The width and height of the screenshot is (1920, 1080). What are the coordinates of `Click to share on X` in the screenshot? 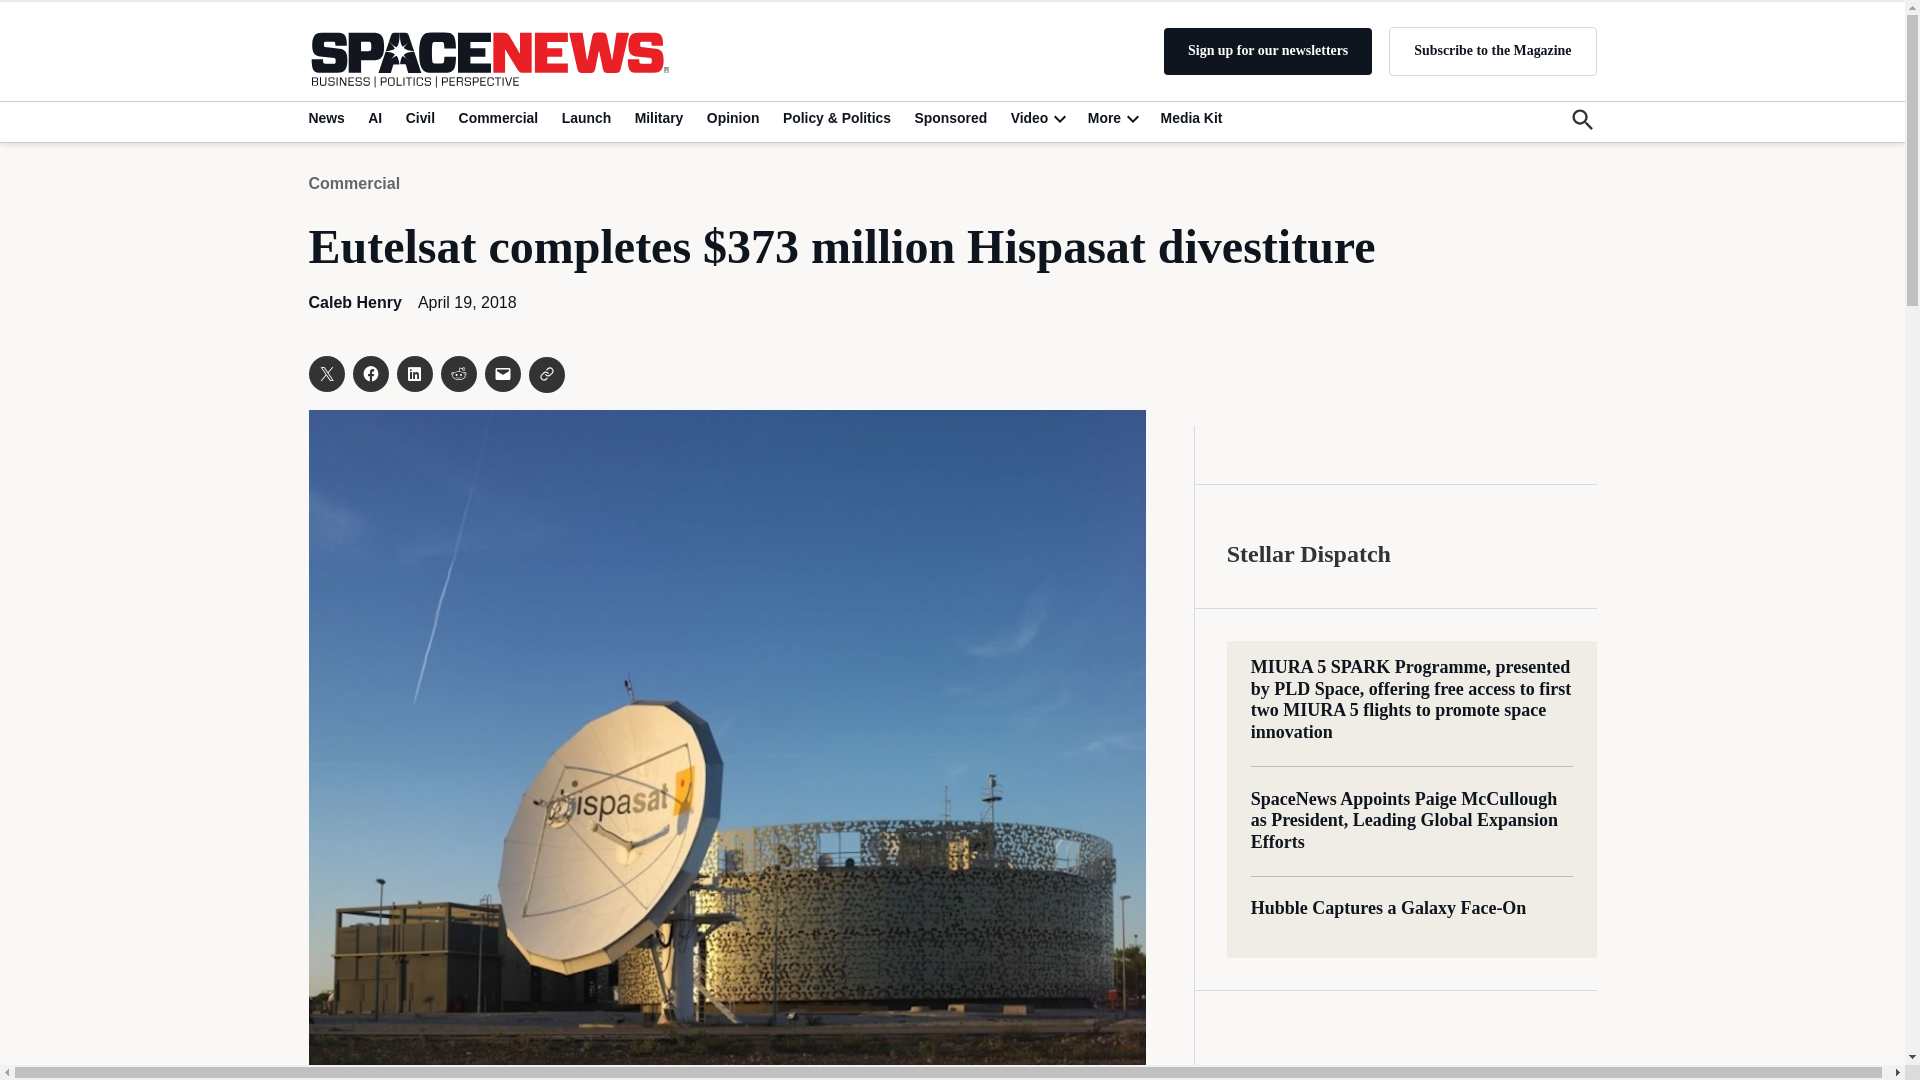 It's located at (325, 374).